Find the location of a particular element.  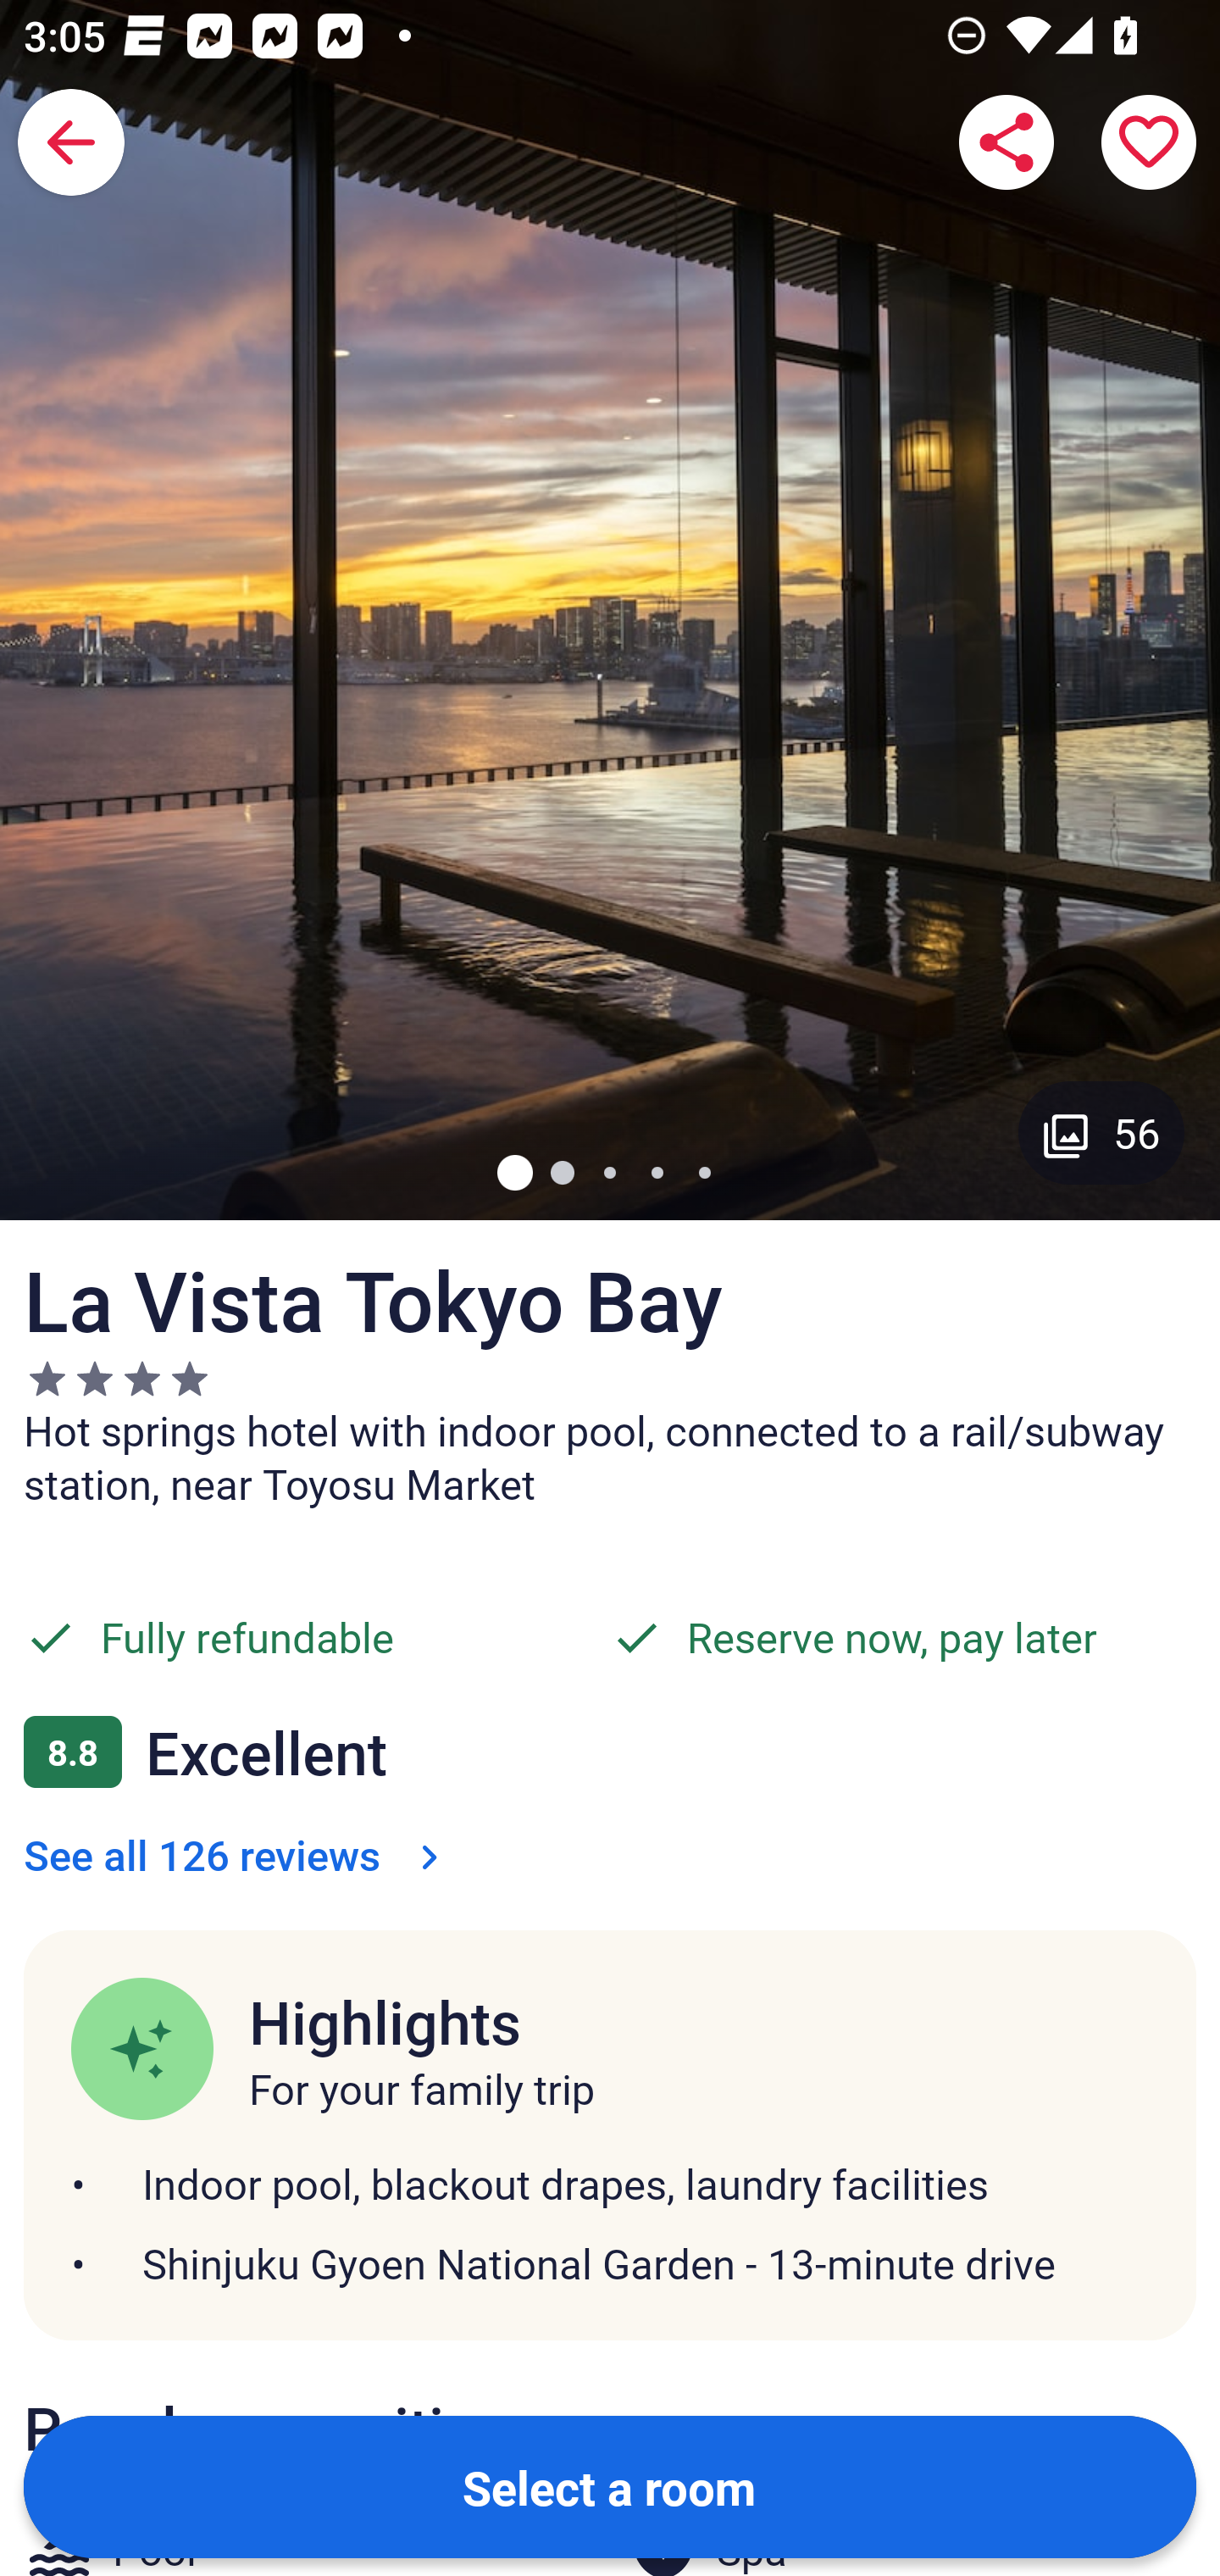

Save property to a trip is located at coordinates (1149, 142).